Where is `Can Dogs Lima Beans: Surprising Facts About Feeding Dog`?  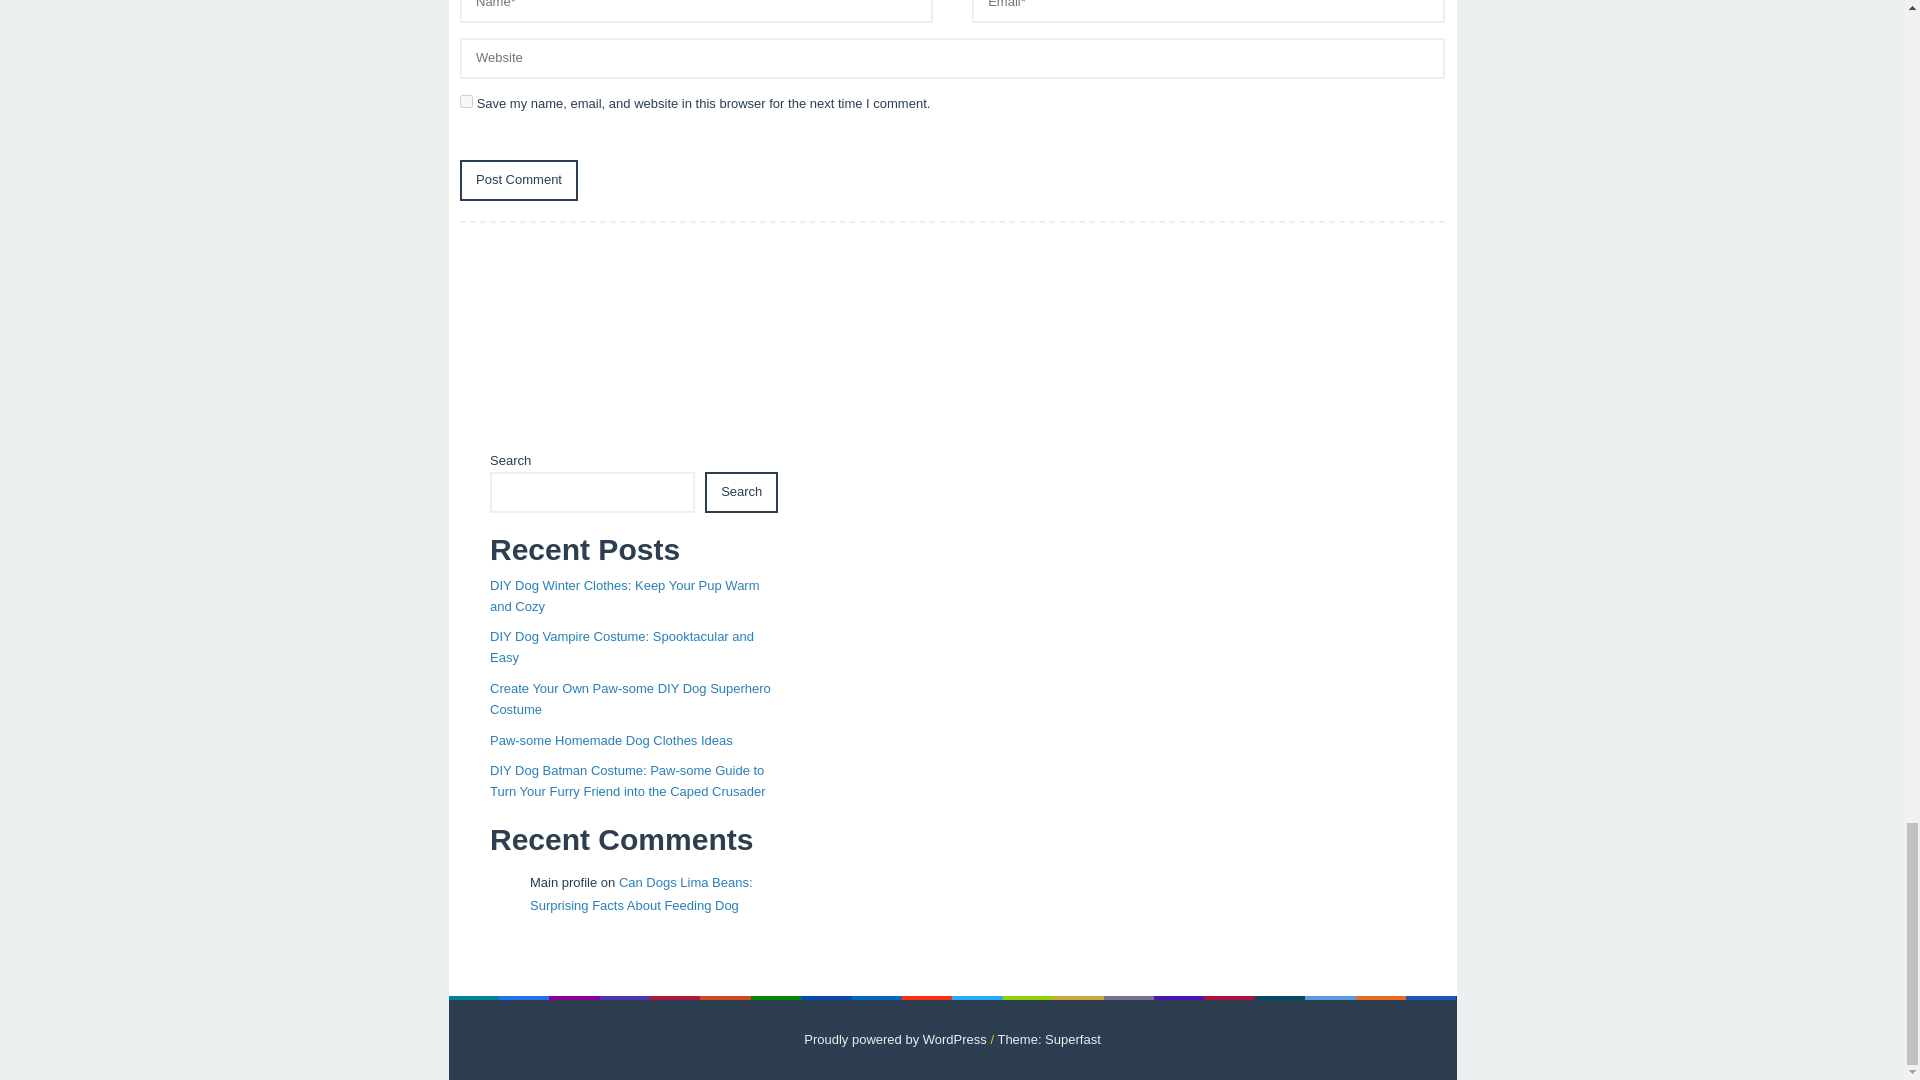 Can Dogs Lima Beans: Surprising Facts About Feeding Dog is located at coordinates (640, 893).